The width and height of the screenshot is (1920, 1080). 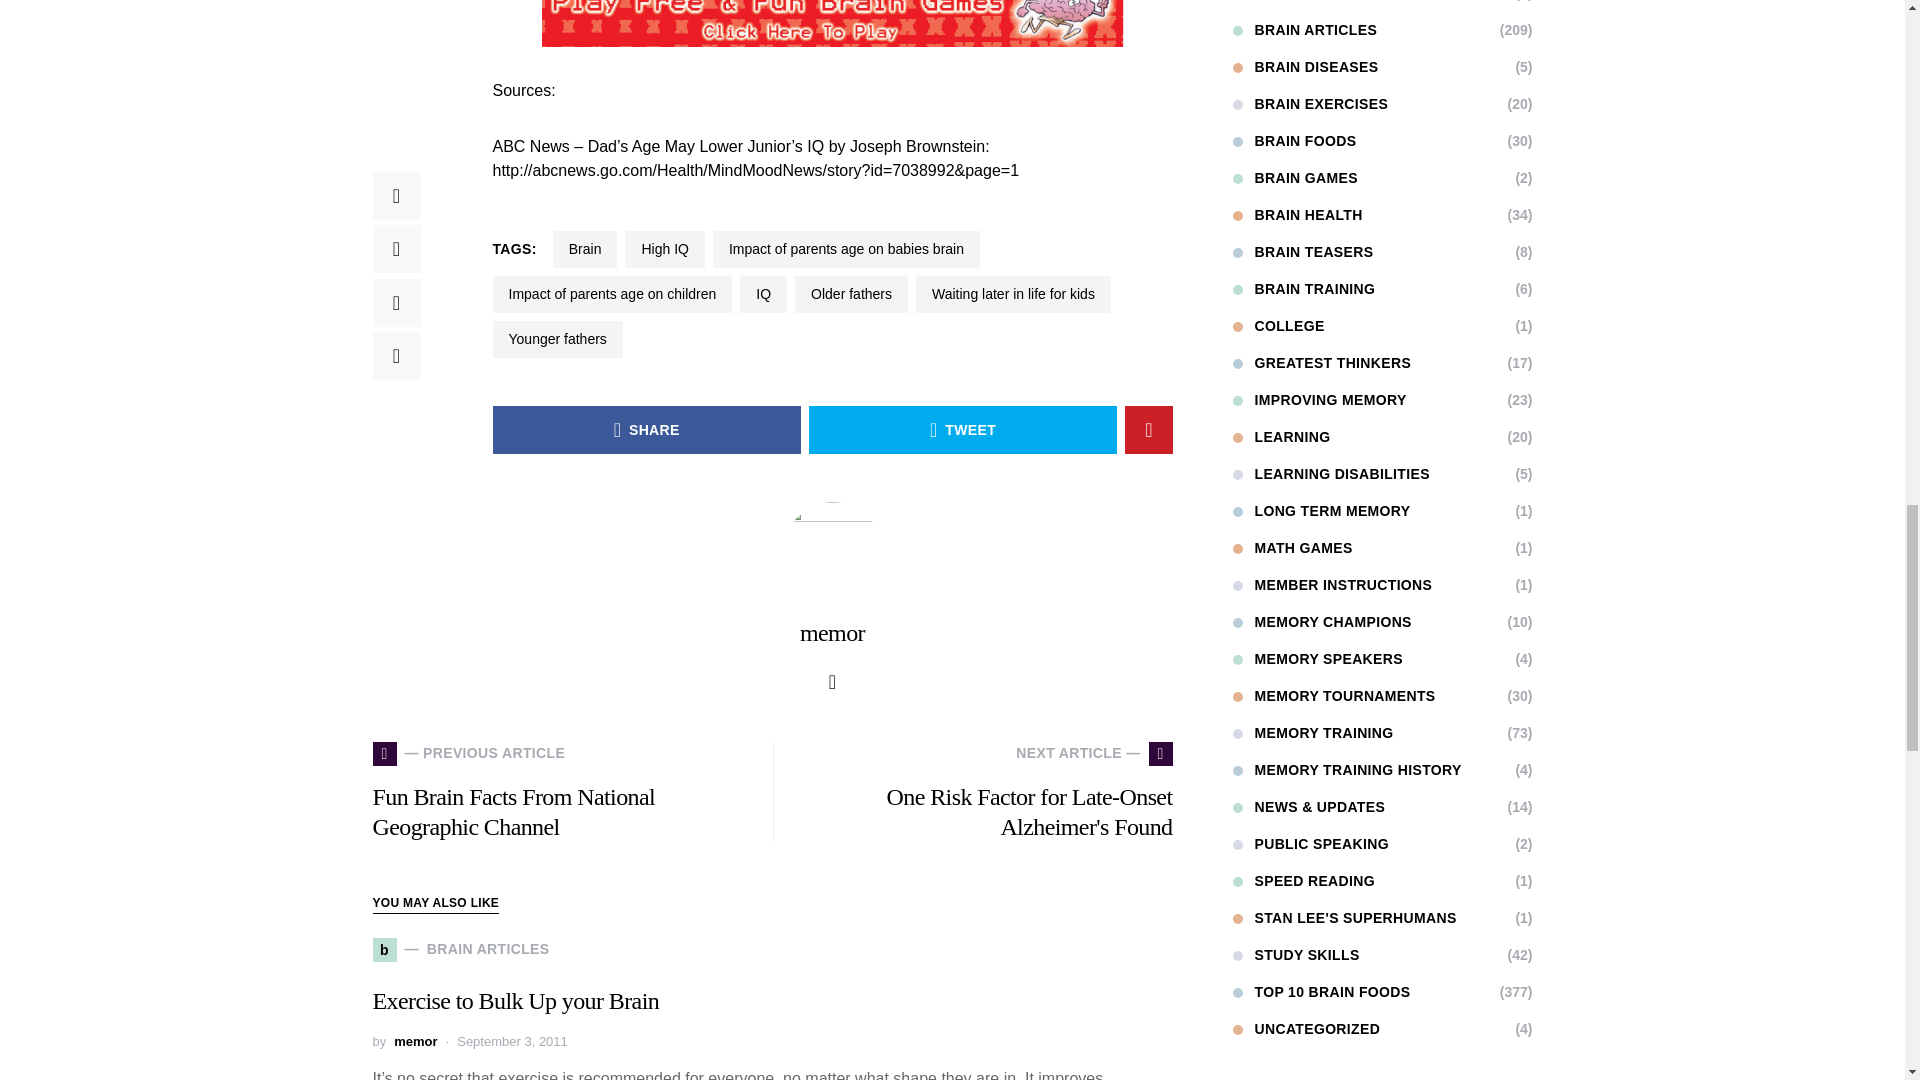 What do you see at coordinates (851, 294) in the screenshot?
I see `older fathers` at bounding box center [851, 294].